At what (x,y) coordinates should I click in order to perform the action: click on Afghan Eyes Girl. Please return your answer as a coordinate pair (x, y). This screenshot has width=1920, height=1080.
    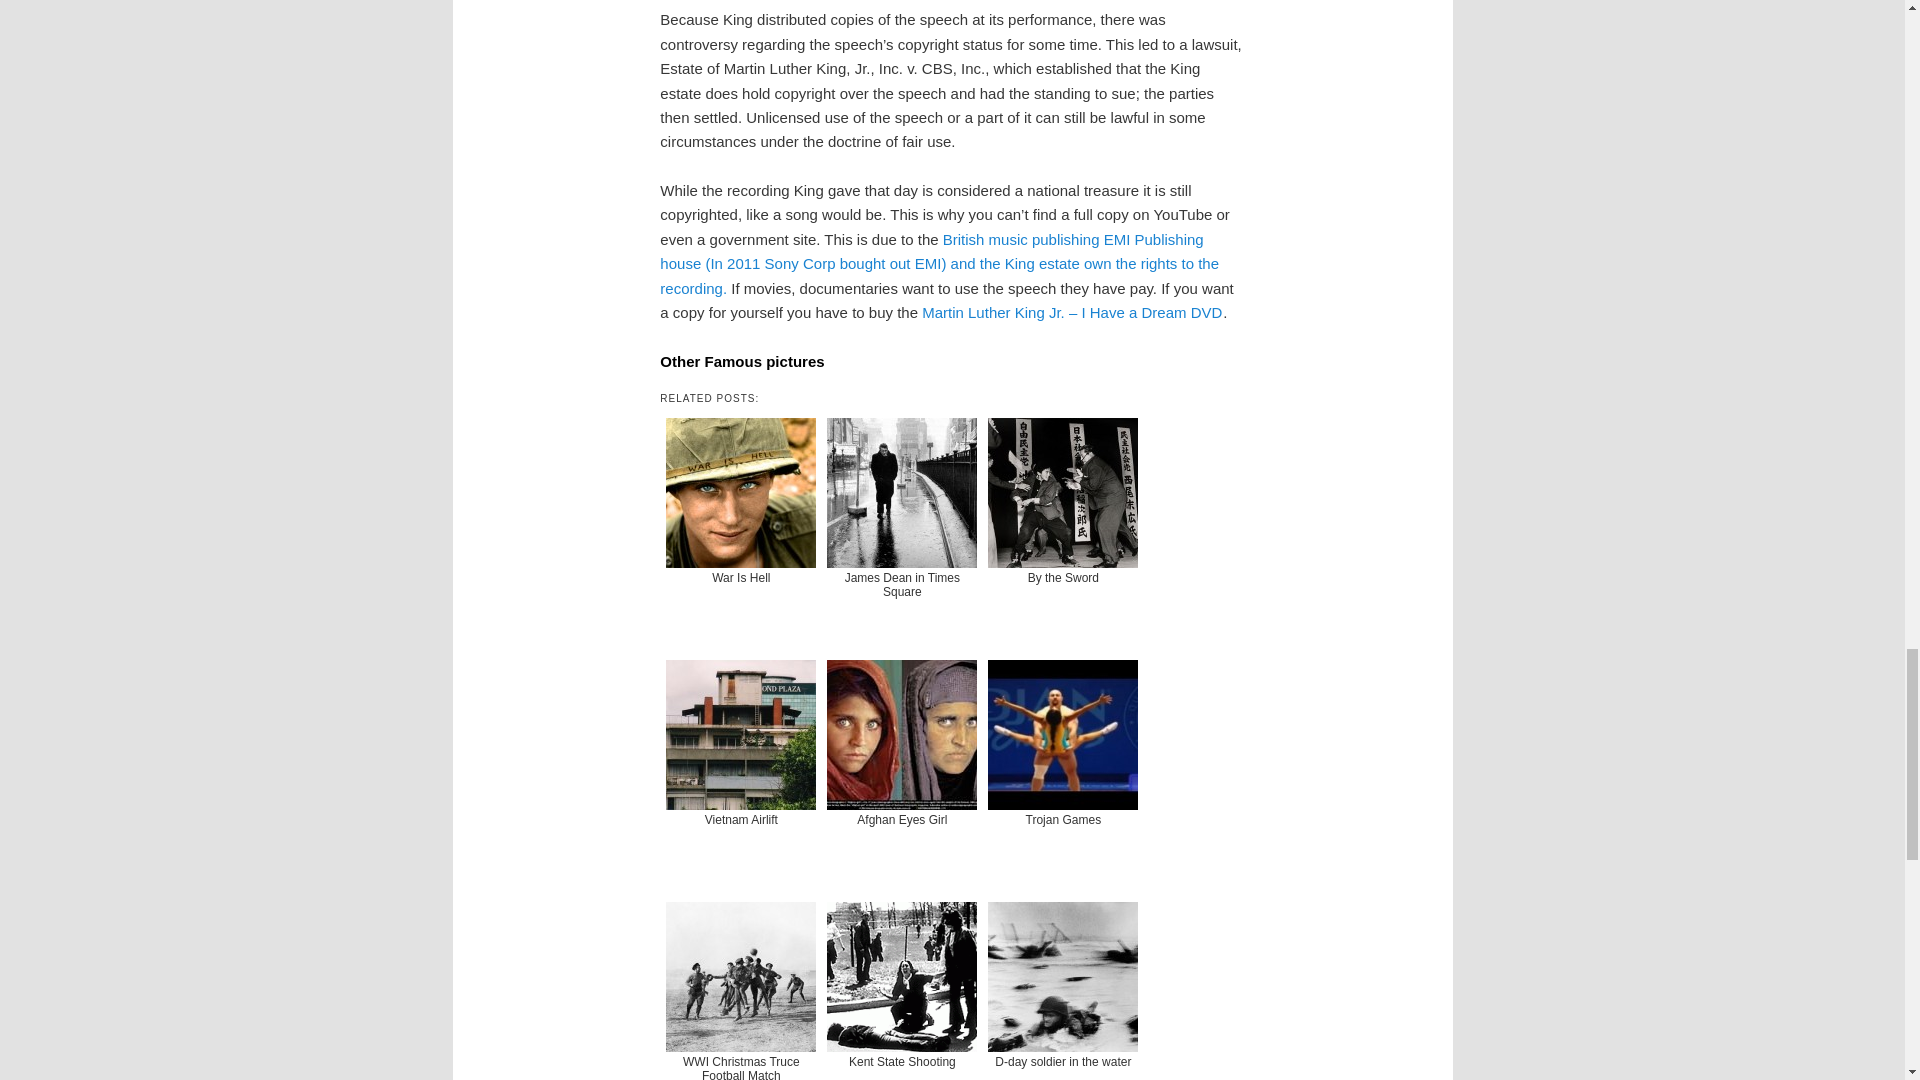
    Looking at the image, I should click on (902, 772).